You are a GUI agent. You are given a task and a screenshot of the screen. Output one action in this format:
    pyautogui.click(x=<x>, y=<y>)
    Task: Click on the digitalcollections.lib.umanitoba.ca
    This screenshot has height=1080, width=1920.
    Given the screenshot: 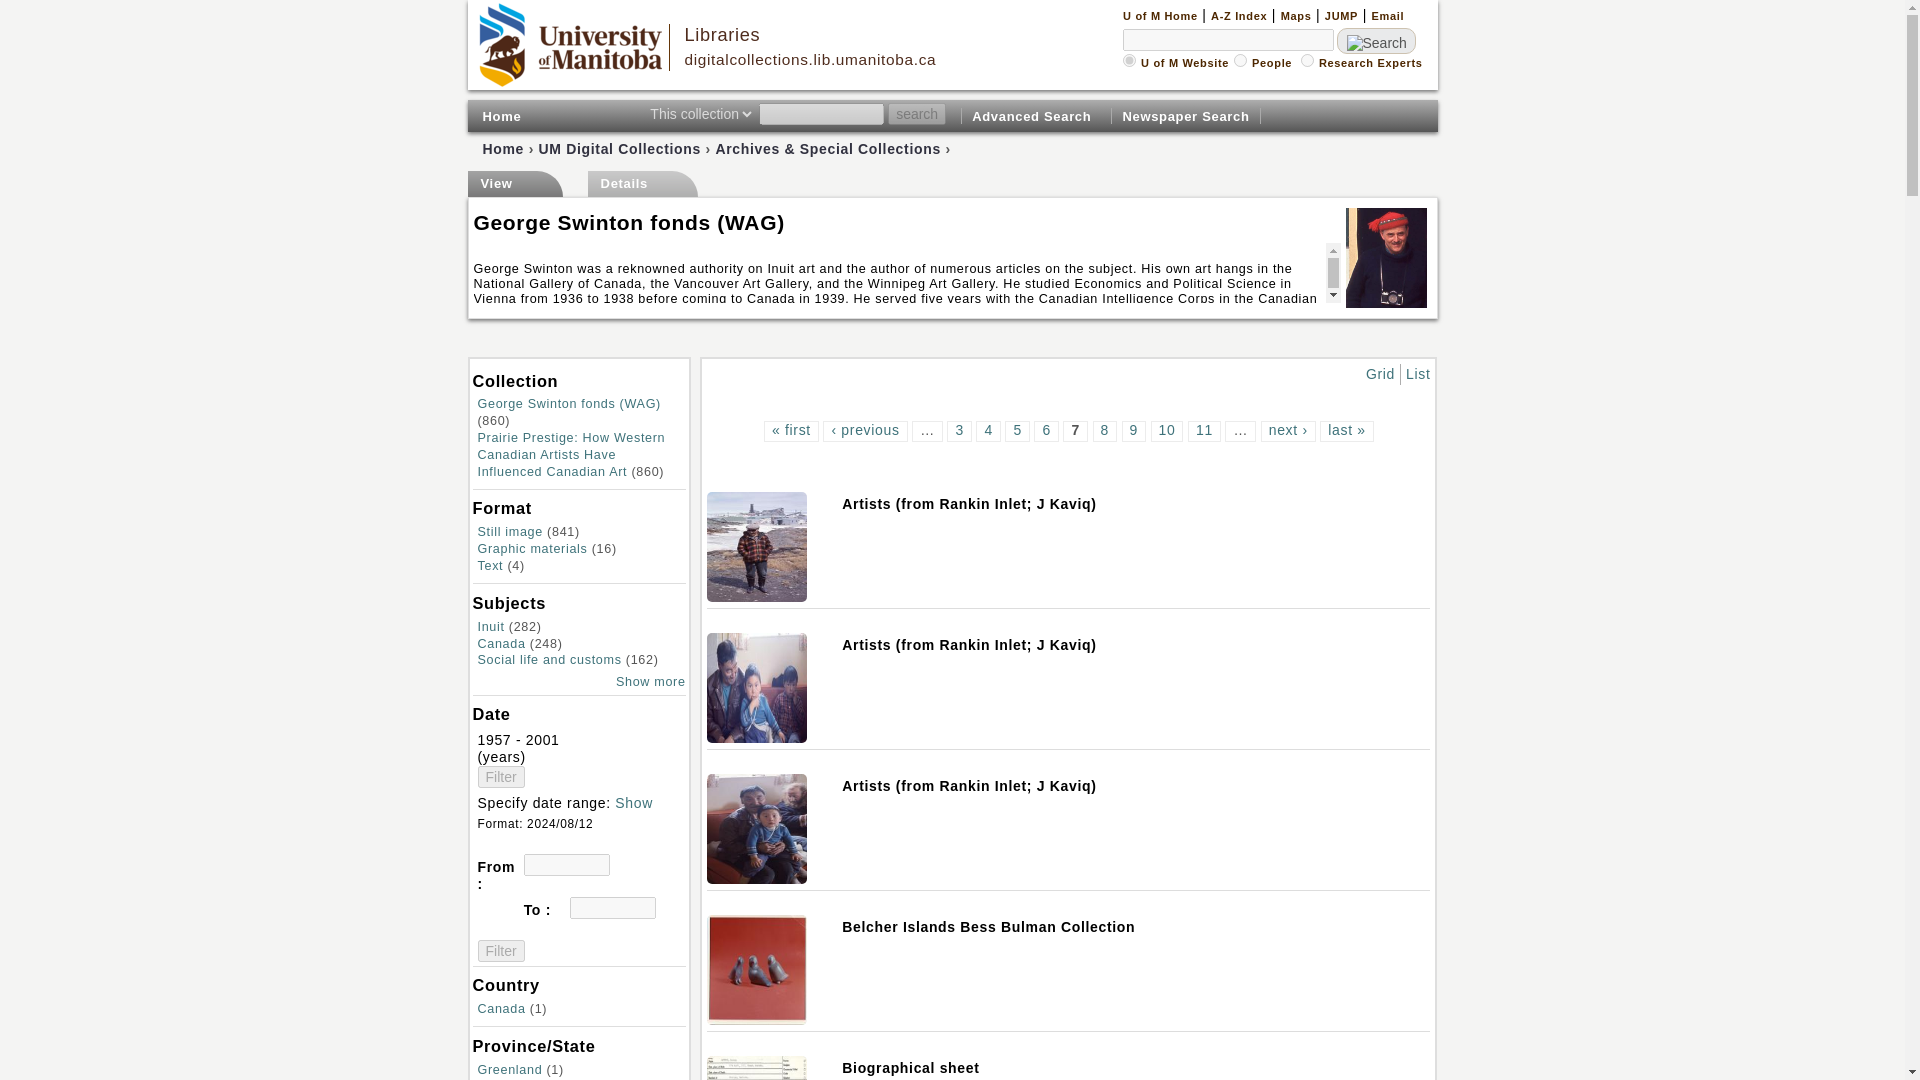 What is the action you would take?
    pyautogui.click(x=810, y=59)
    